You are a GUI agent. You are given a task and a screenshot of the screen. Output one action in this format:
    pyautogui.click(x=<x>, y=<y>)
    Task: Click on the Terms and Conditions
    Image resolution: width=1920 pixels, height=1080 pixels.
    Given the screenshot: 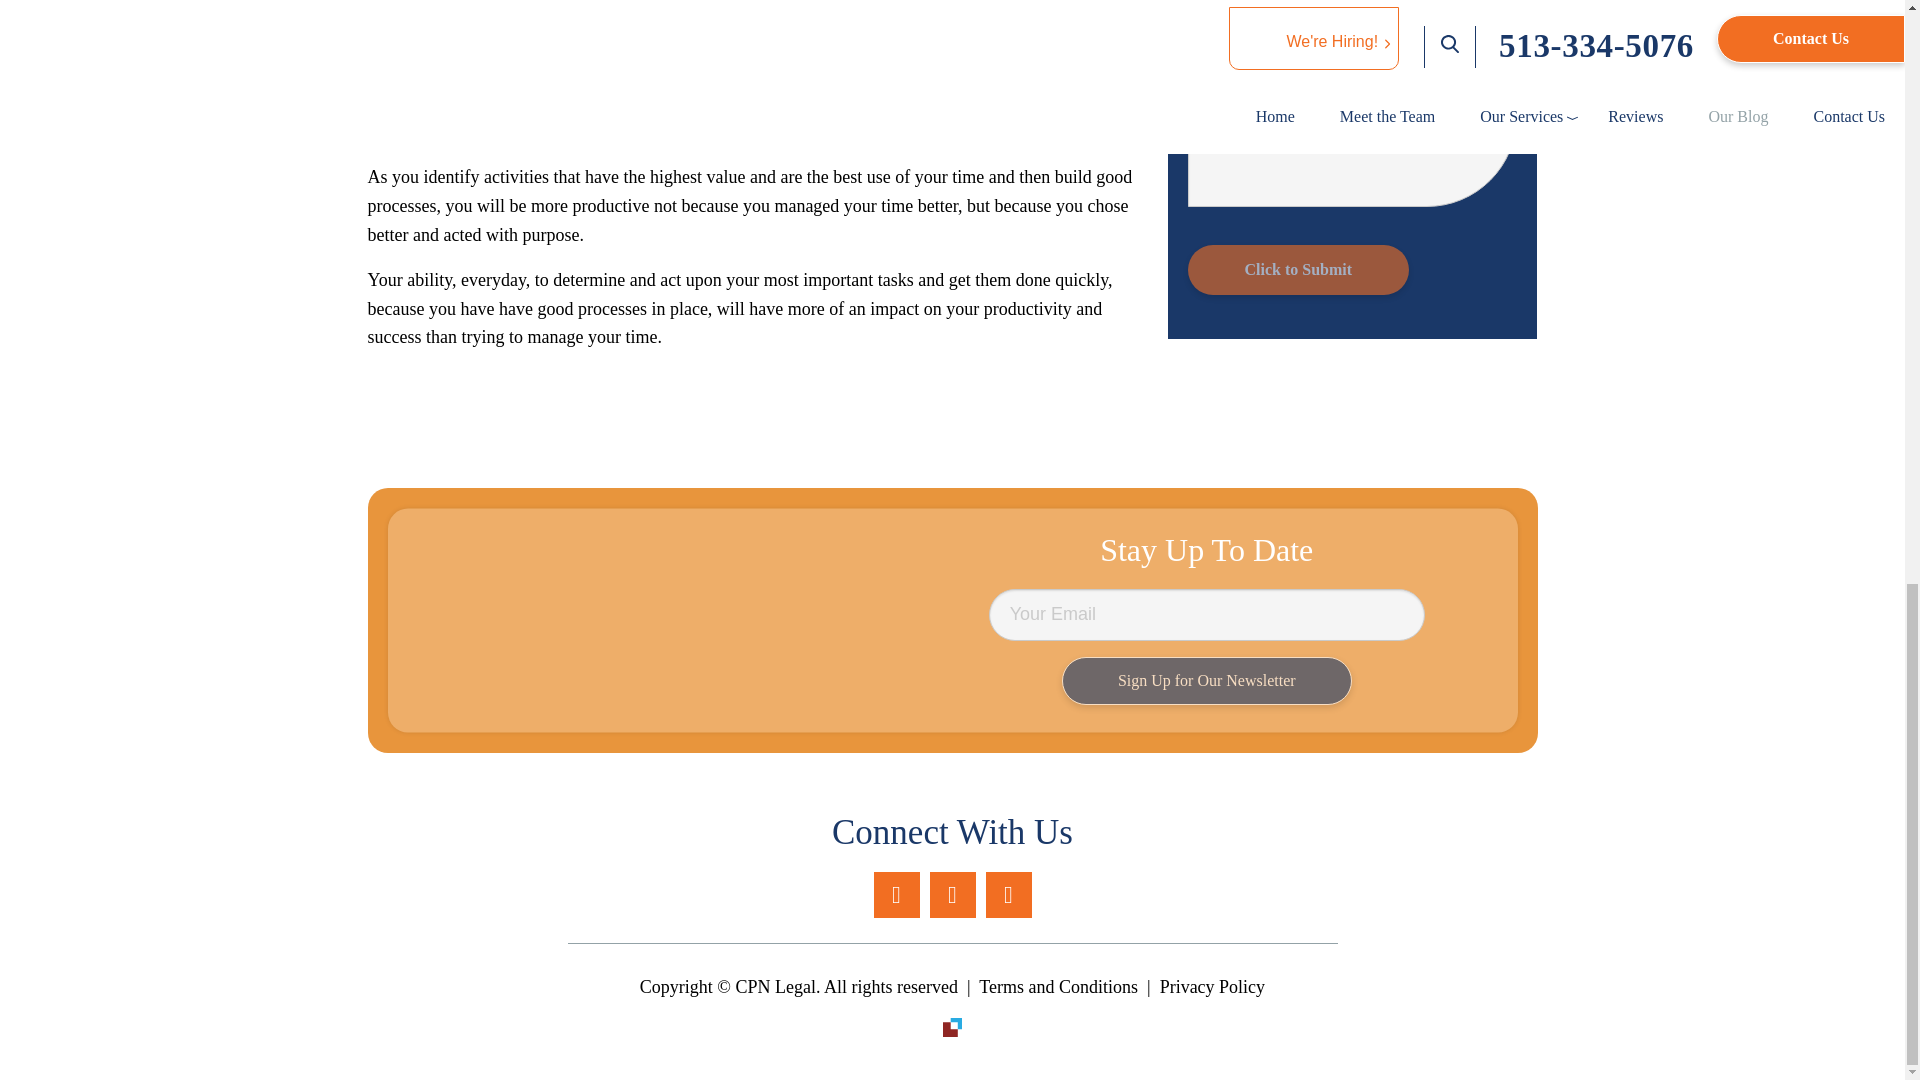 What is the action you would take?
    pyautogui.click(x=1058, y=986)
    